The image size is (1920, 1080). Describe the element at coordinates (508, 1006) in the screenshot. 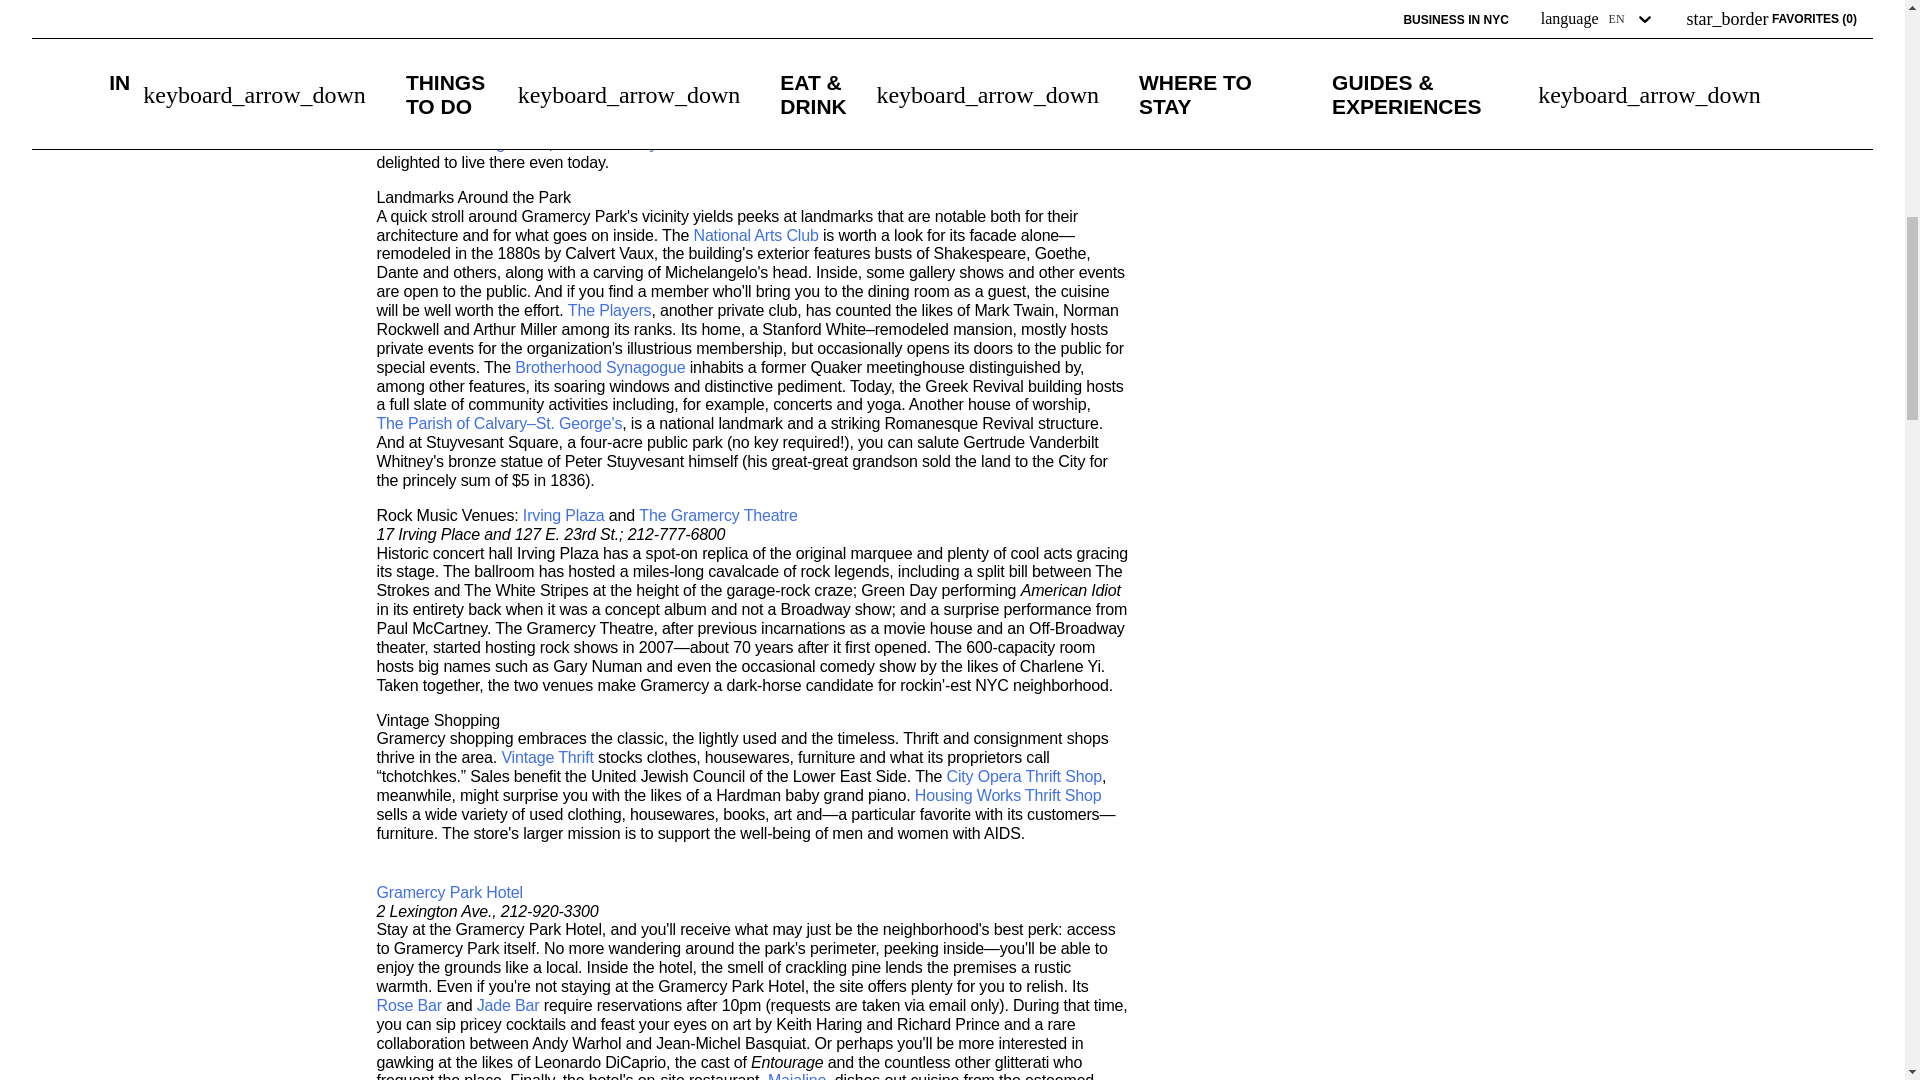

I see `Jade Bar` at that location.